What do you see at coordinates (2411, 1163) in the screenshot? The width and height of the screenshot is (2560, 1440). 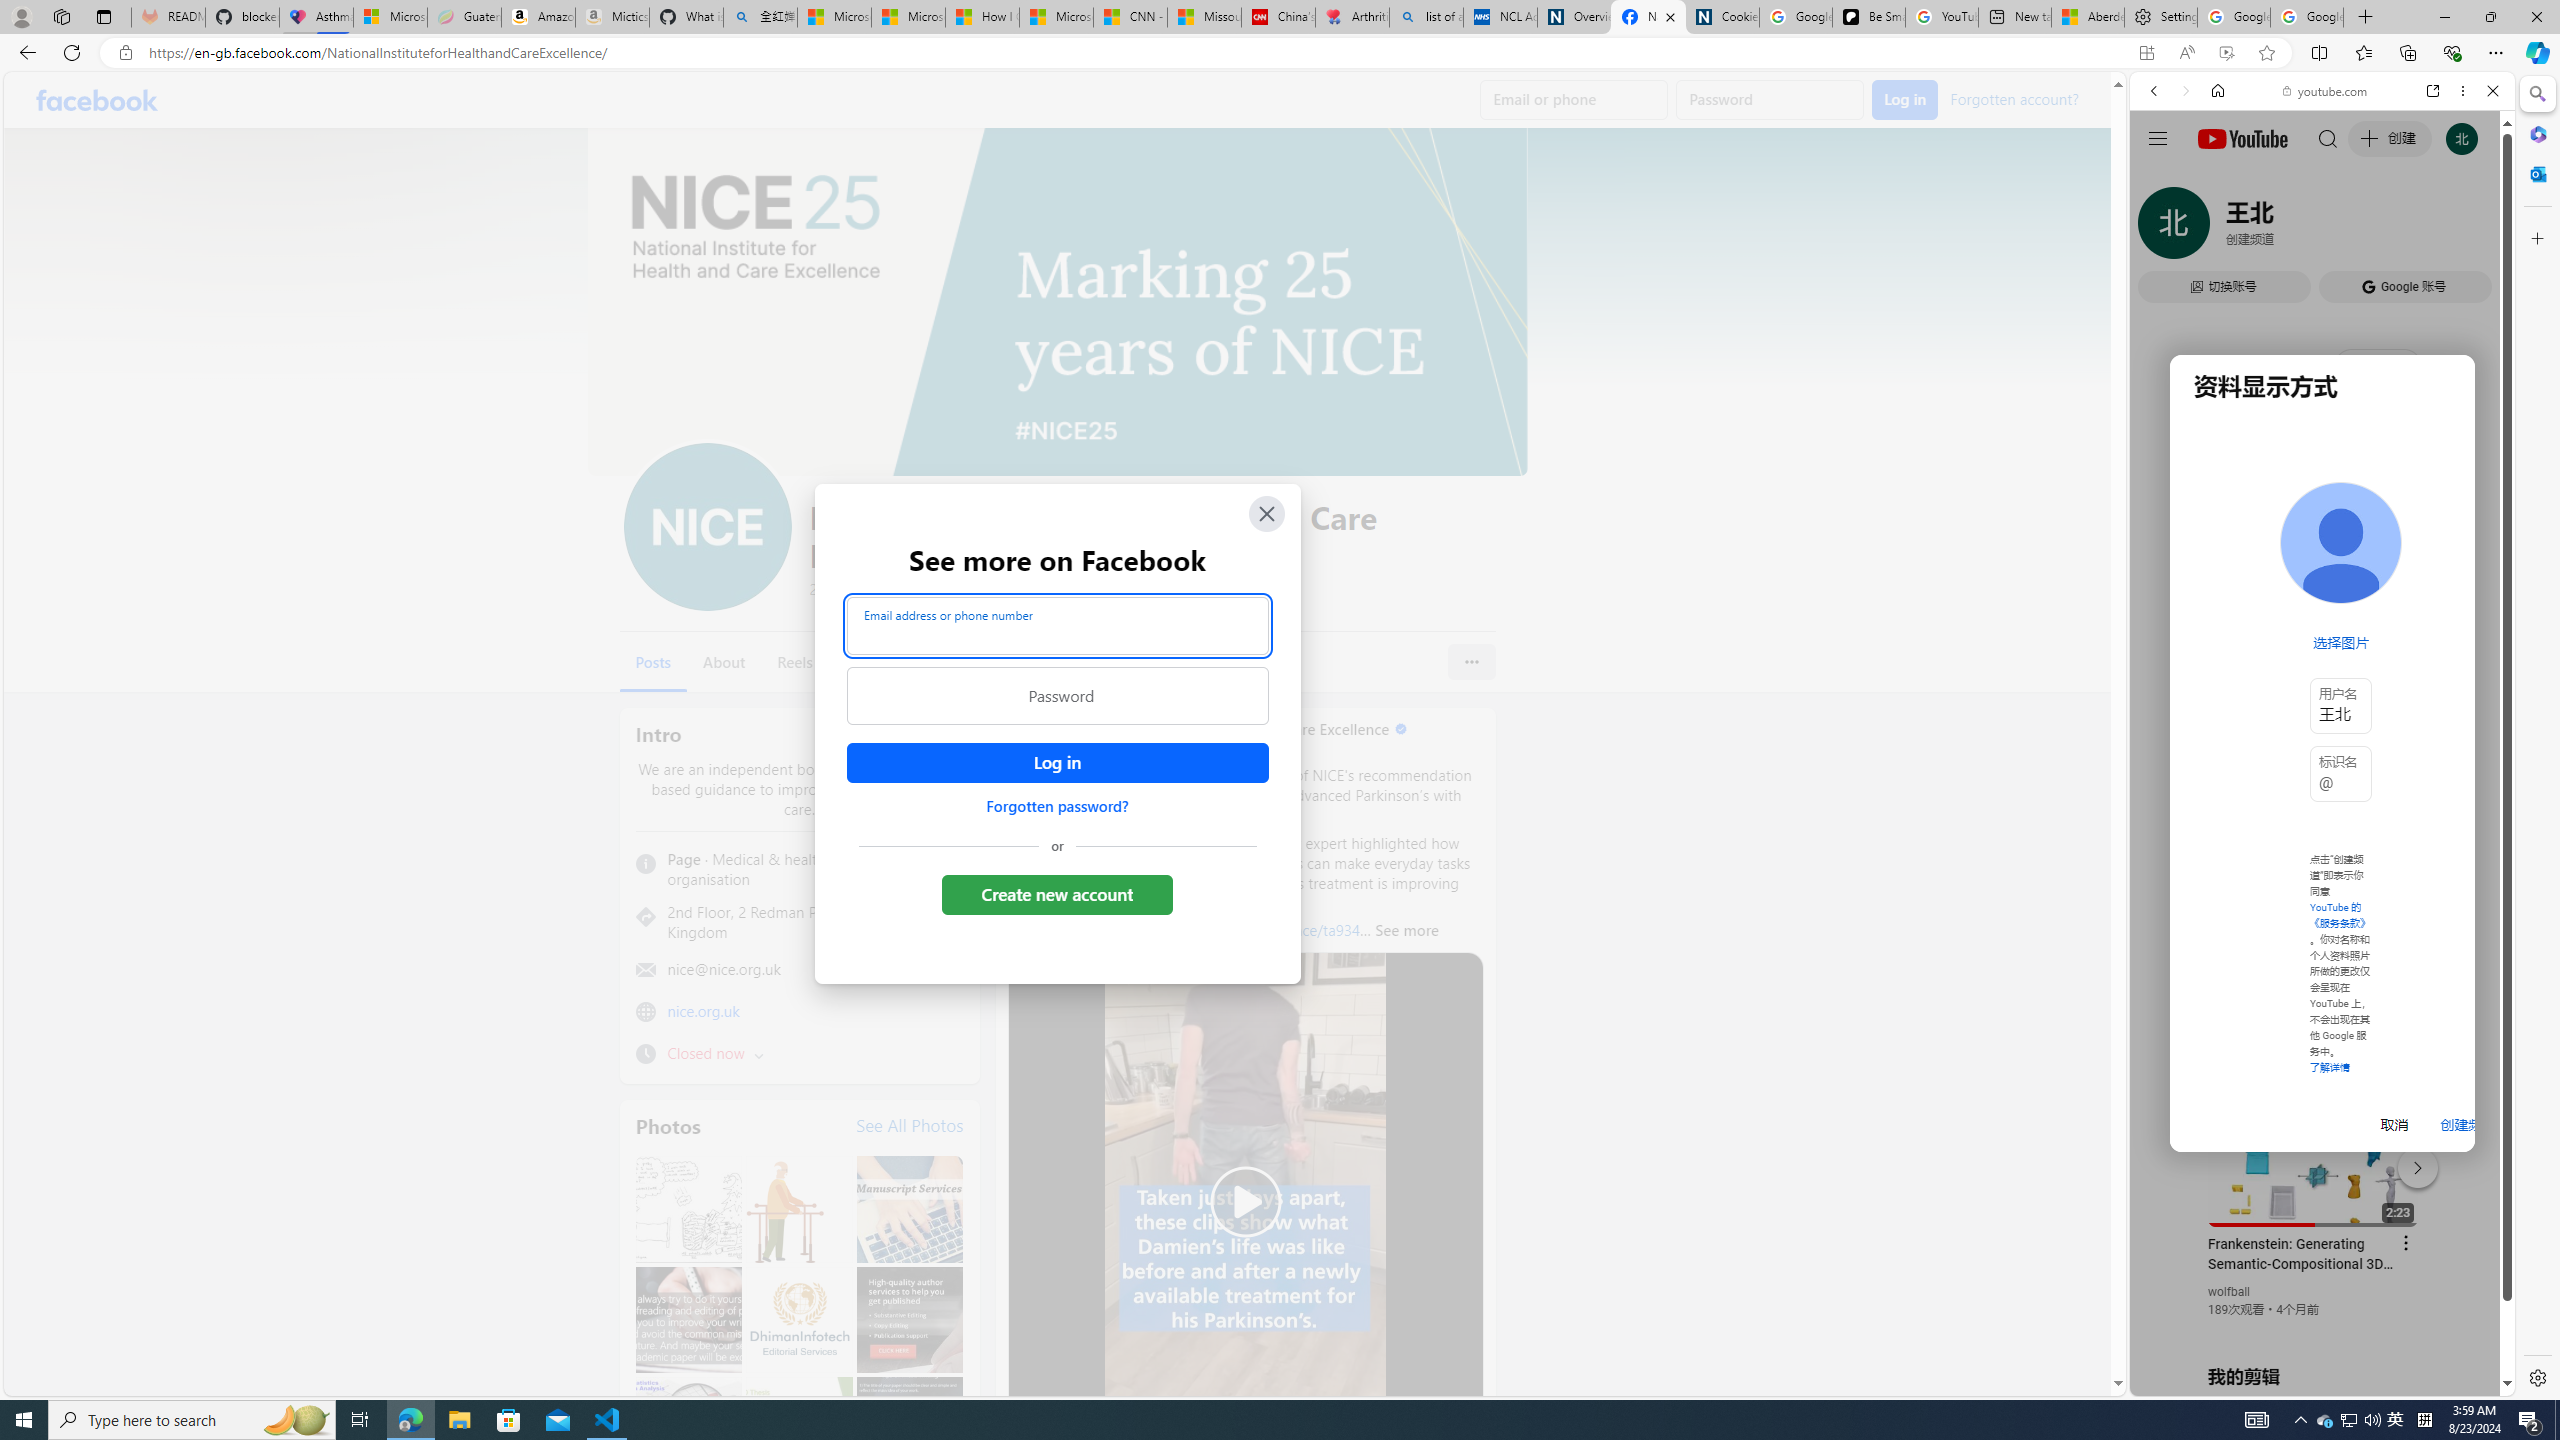 I see `Actions for this site` at bounding box center [2411, 1163].